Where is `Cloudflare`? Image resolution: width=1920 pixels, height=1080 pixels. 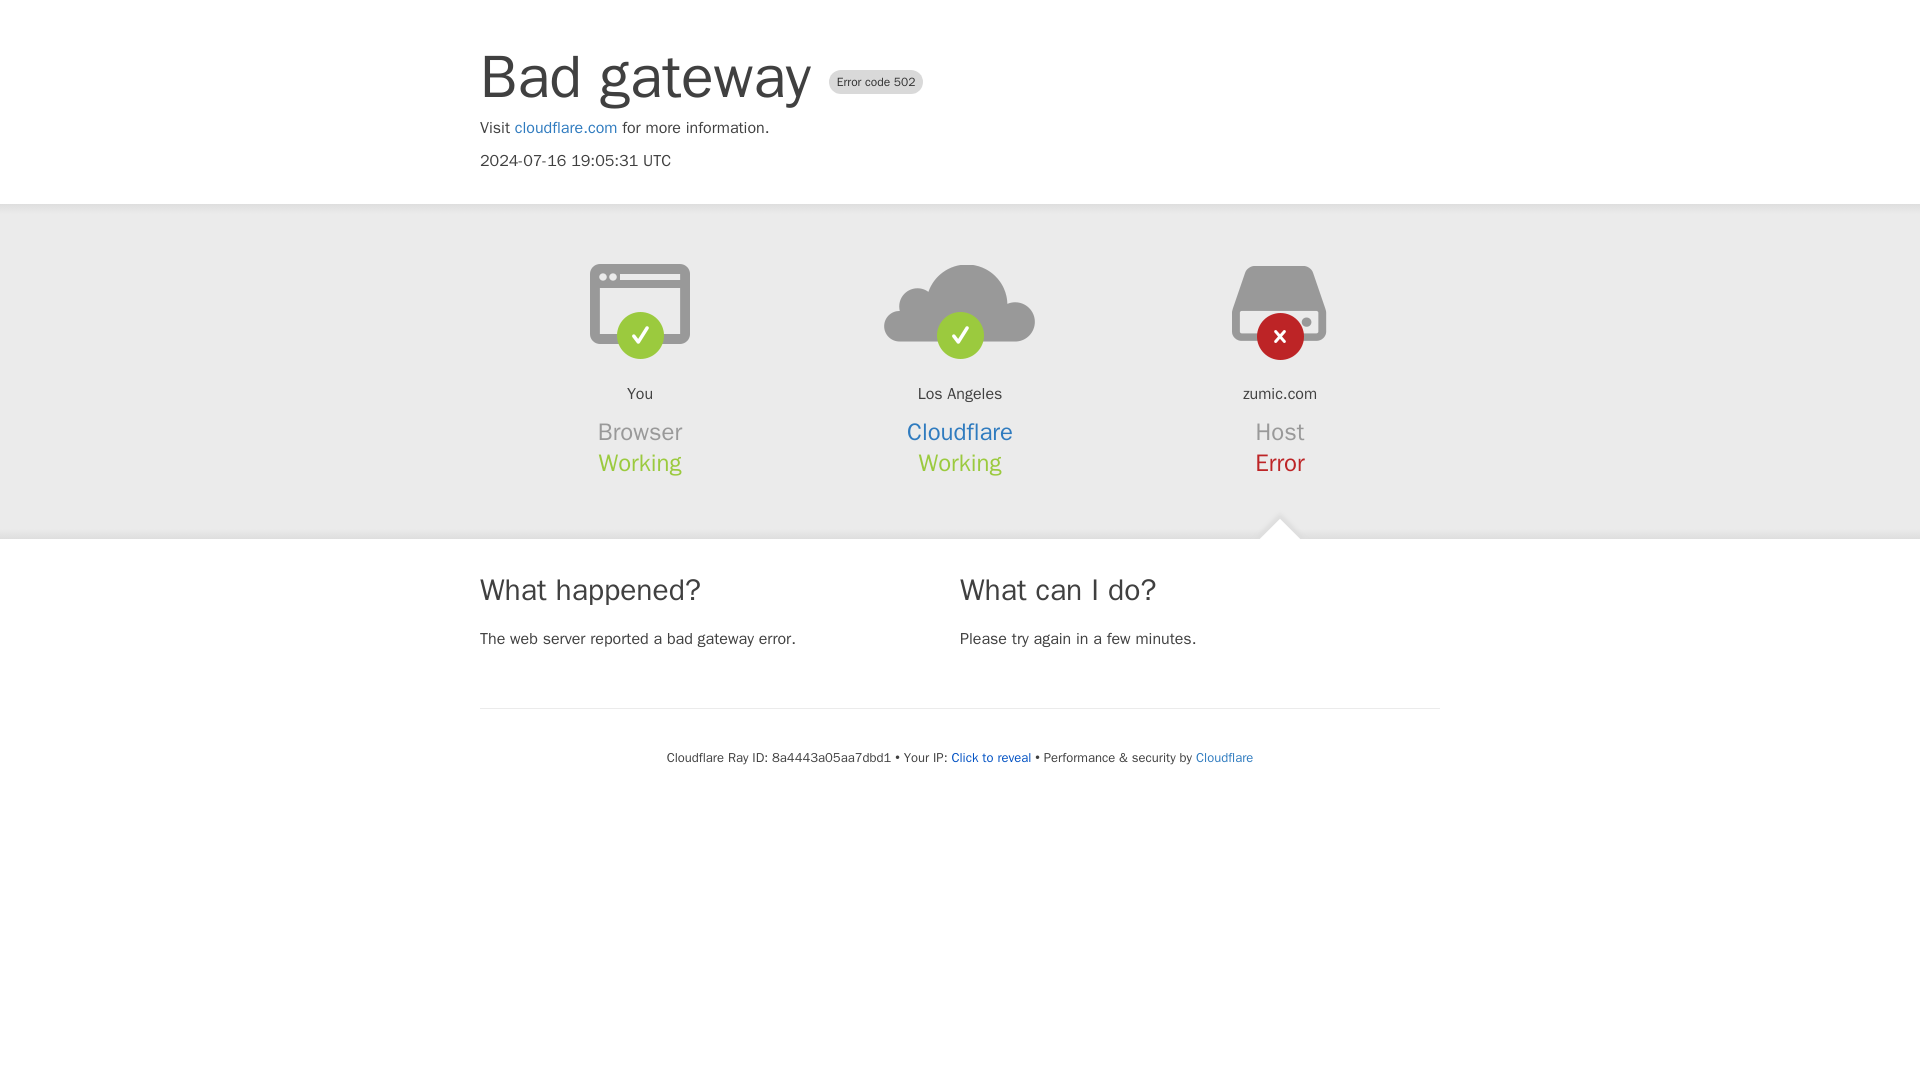 Cloudflare is located at coordinates (960, 432).